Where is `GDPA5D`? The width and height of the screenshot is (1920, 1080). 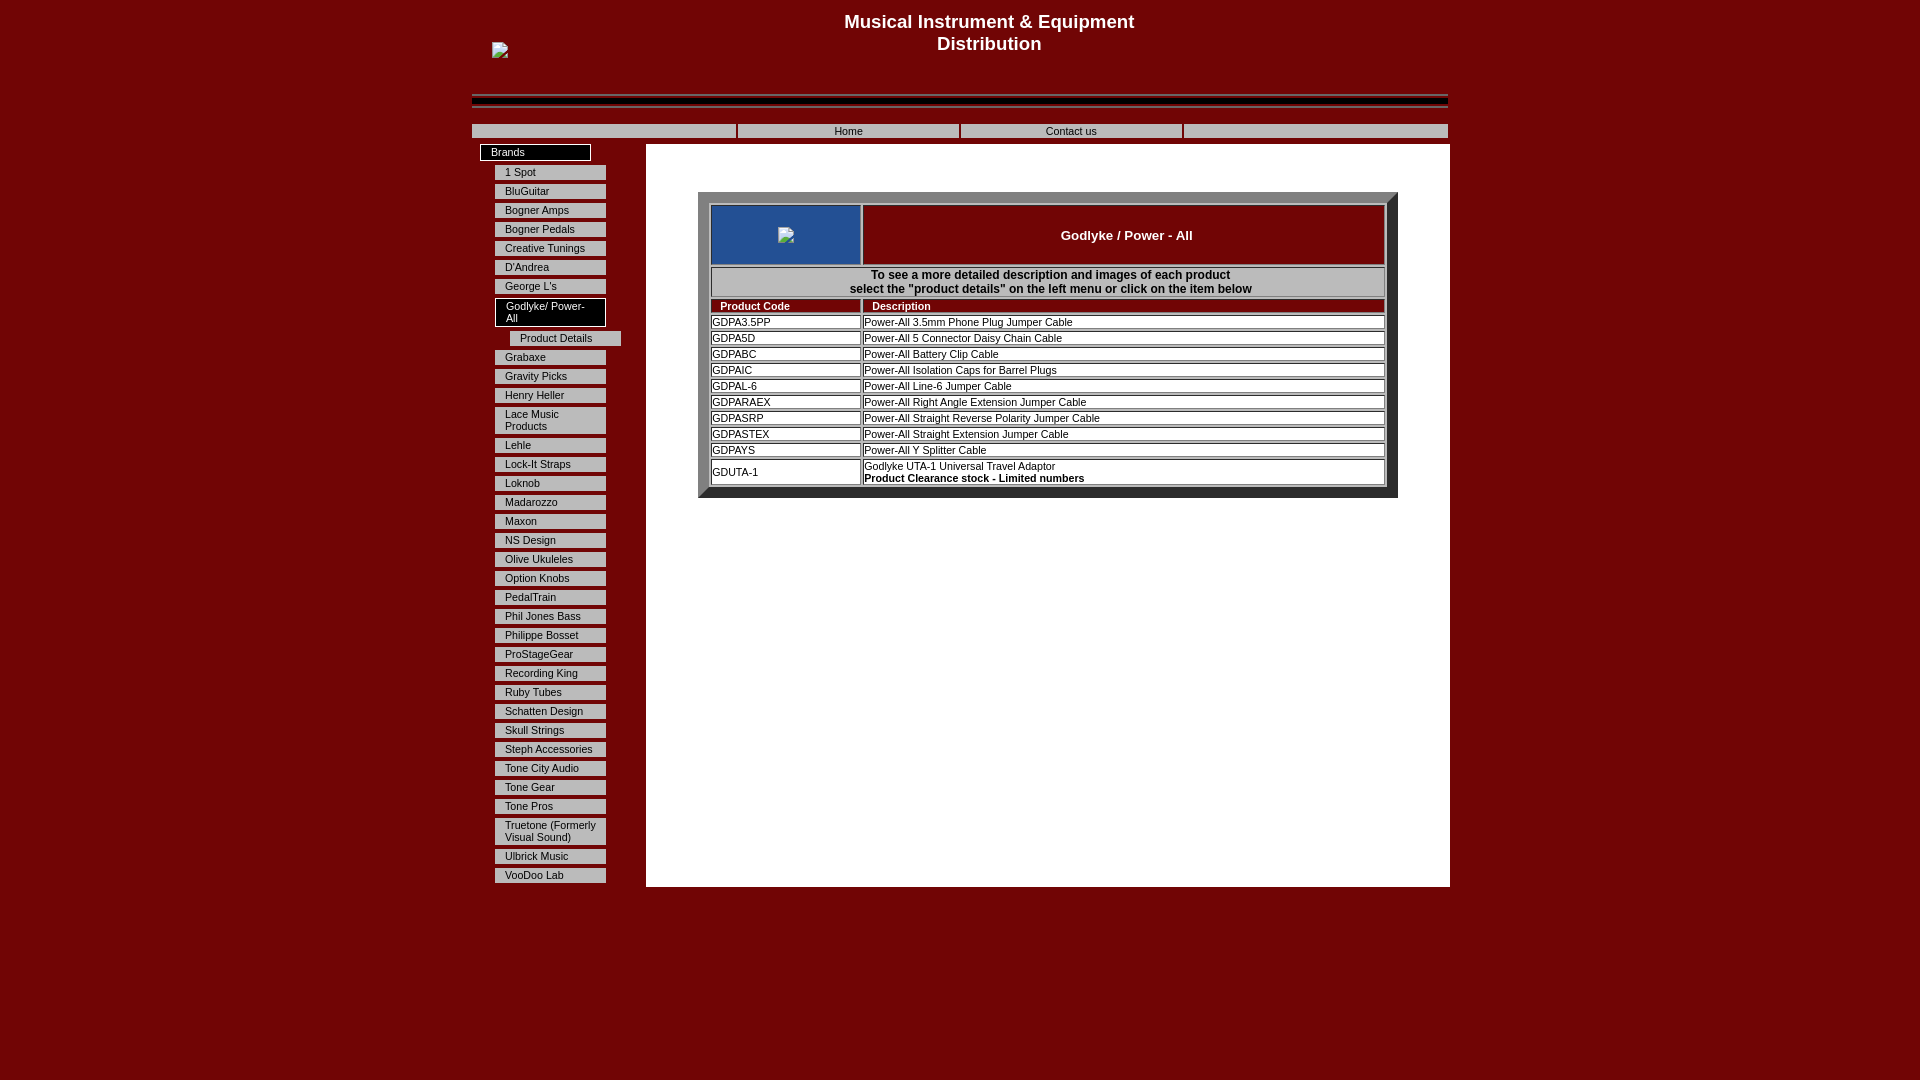 GDPA5D is located at coordinates (734, 338).